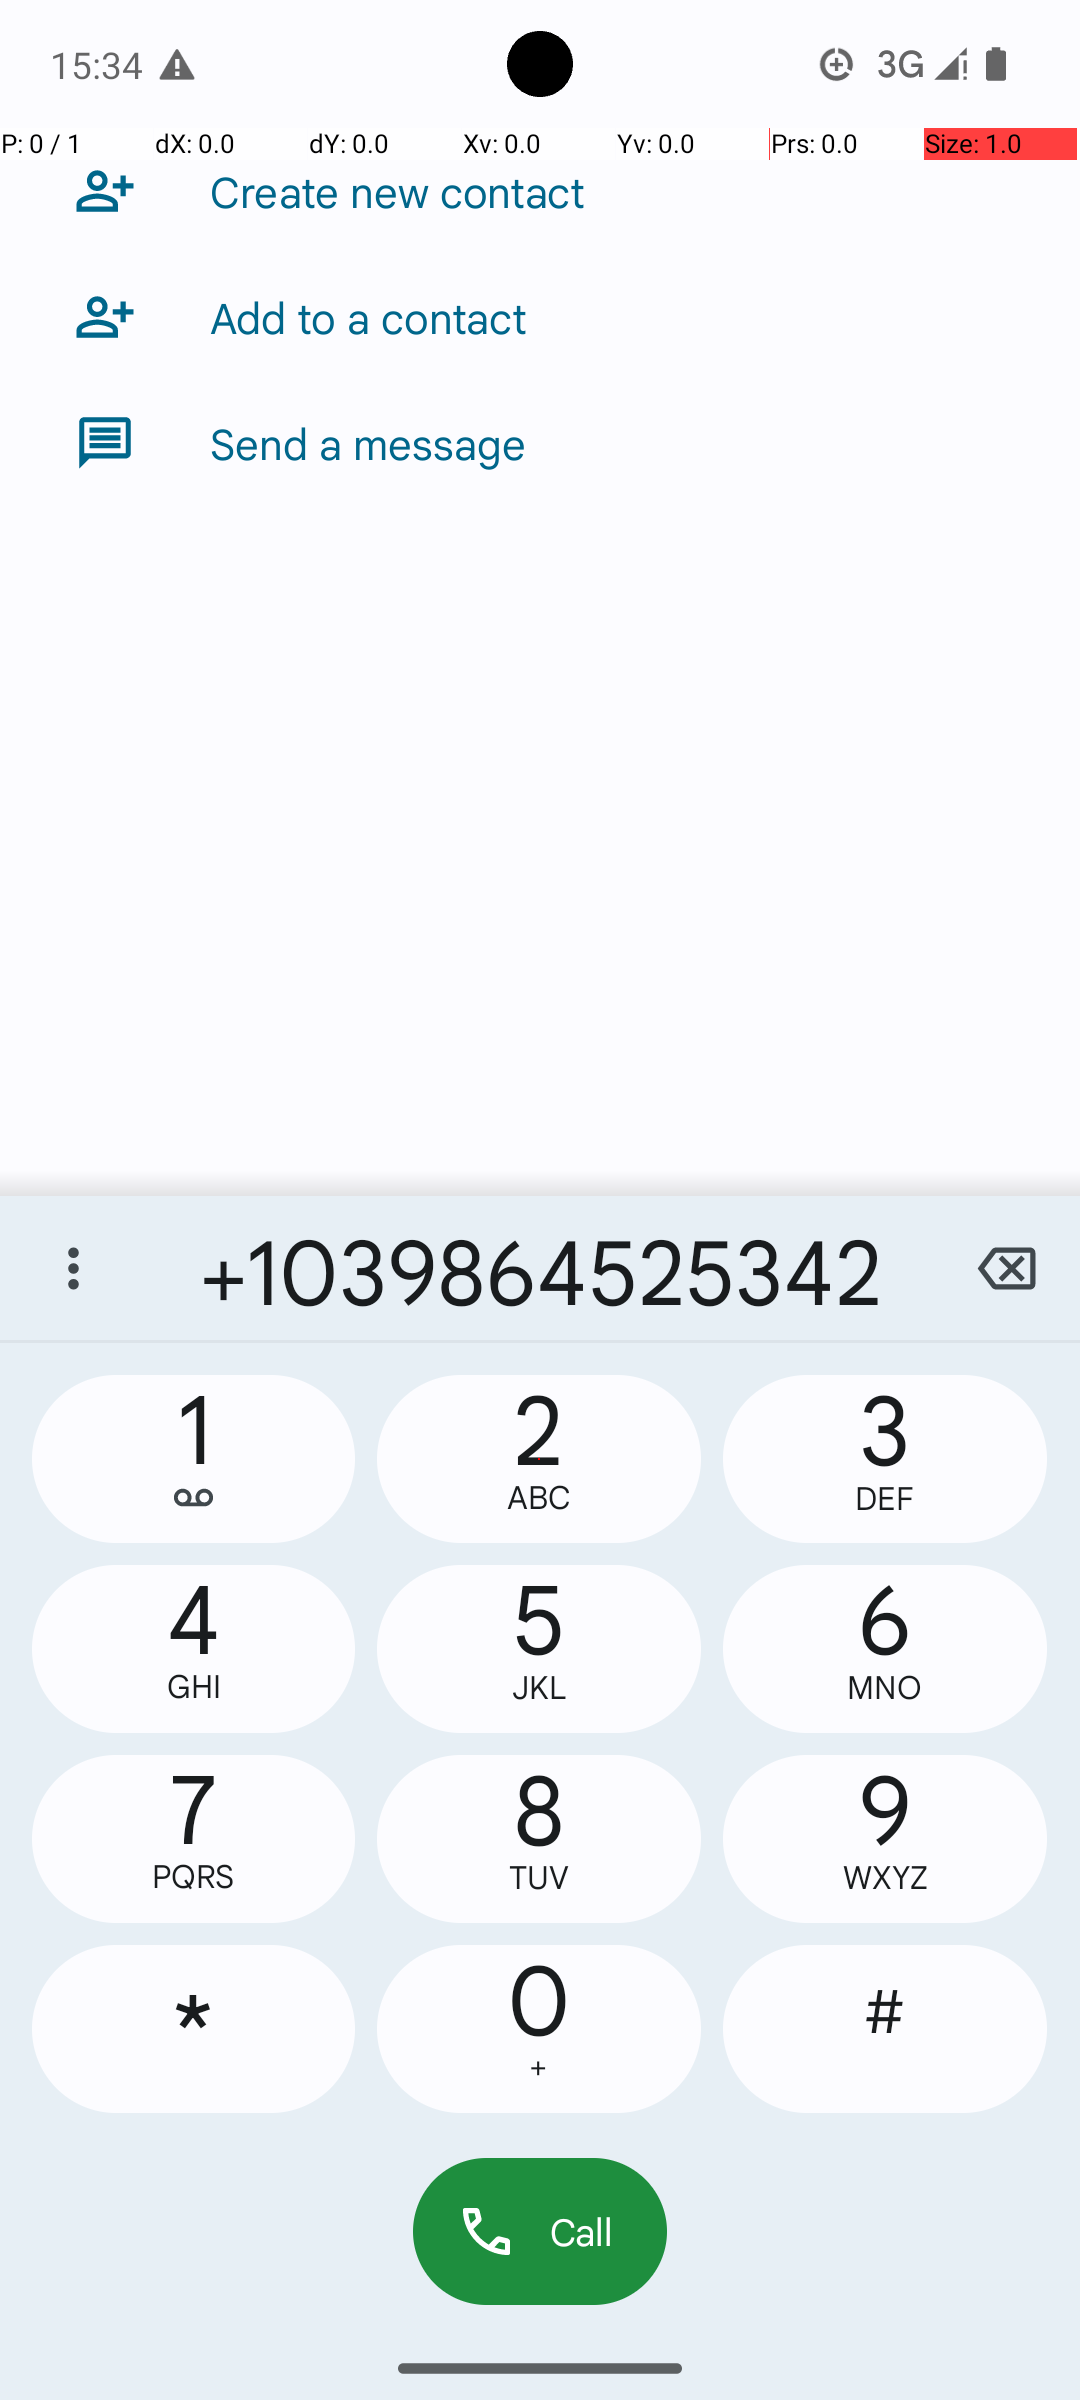  I want to click on +1039864525342, so click(540, 1268).